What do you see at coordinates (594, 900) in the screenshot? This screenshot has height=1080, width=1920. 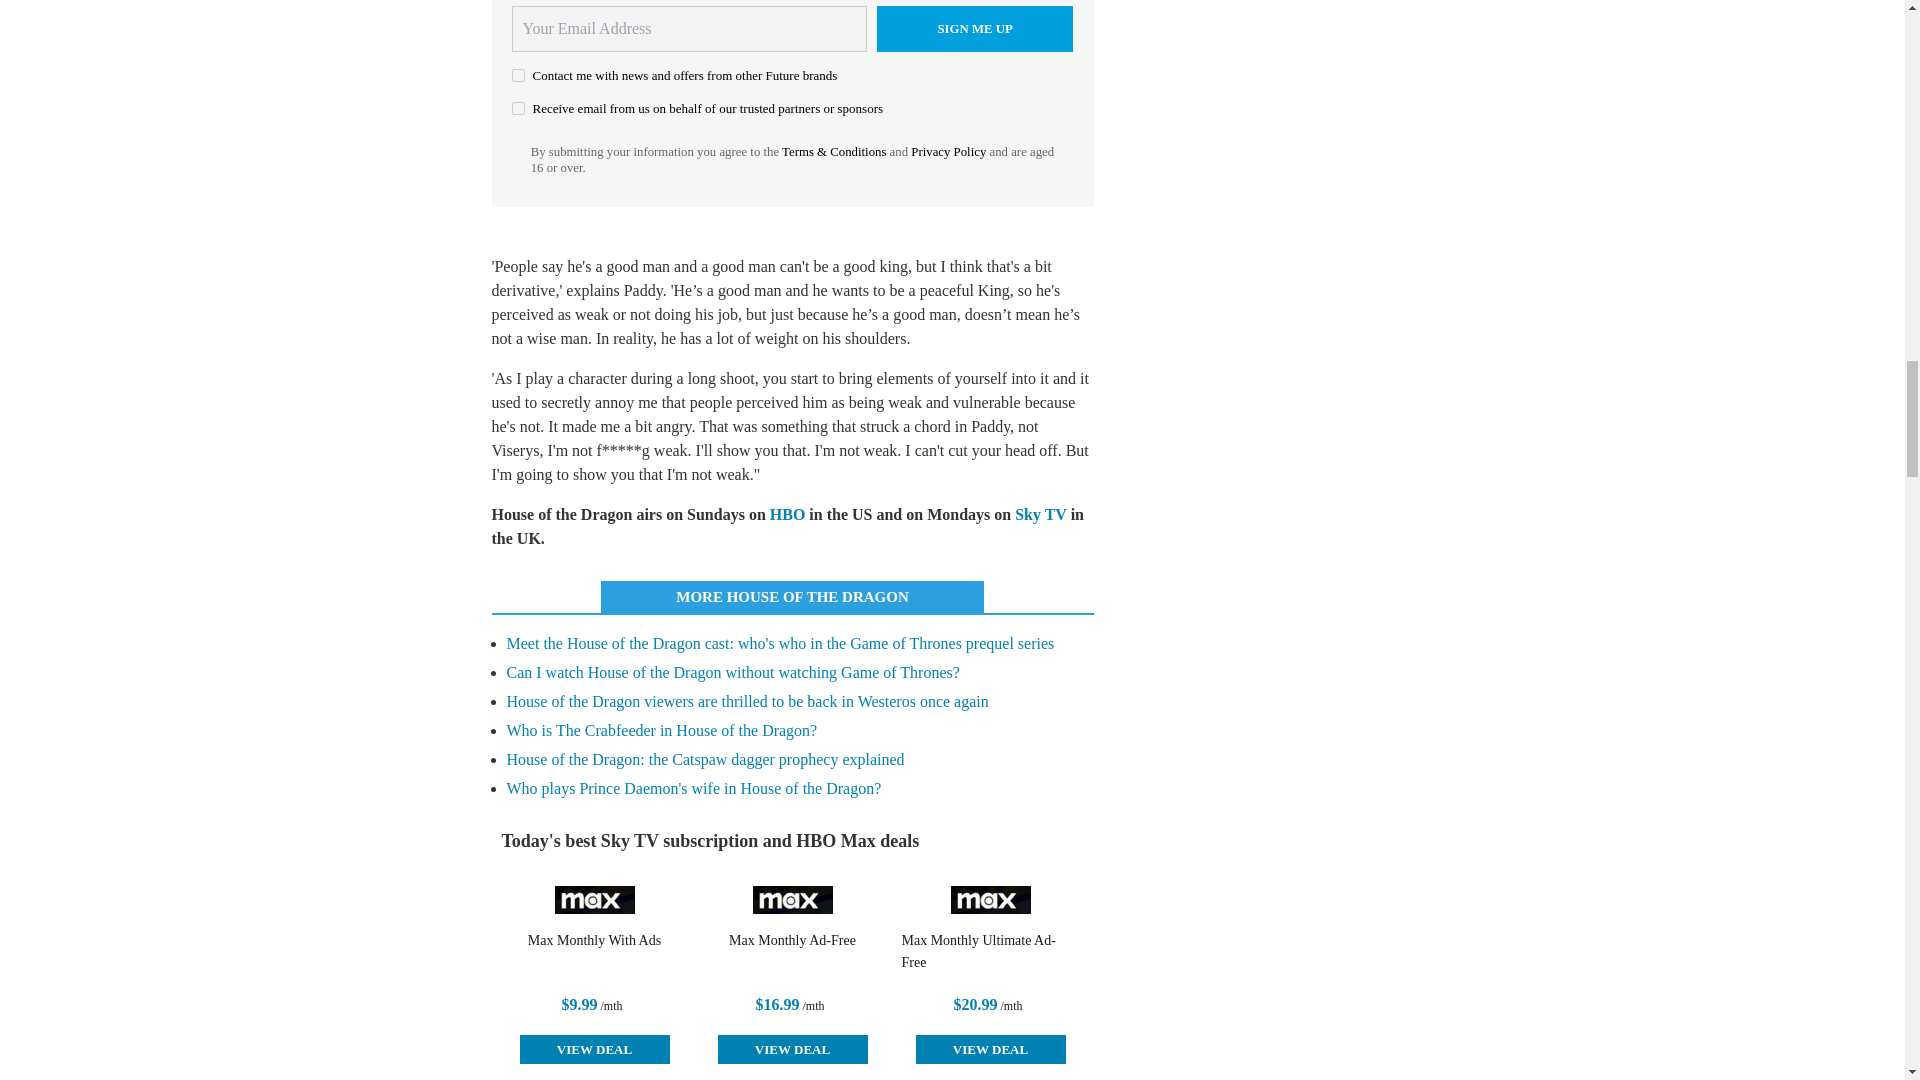 I see `Max` at bounding box center [594, 900].